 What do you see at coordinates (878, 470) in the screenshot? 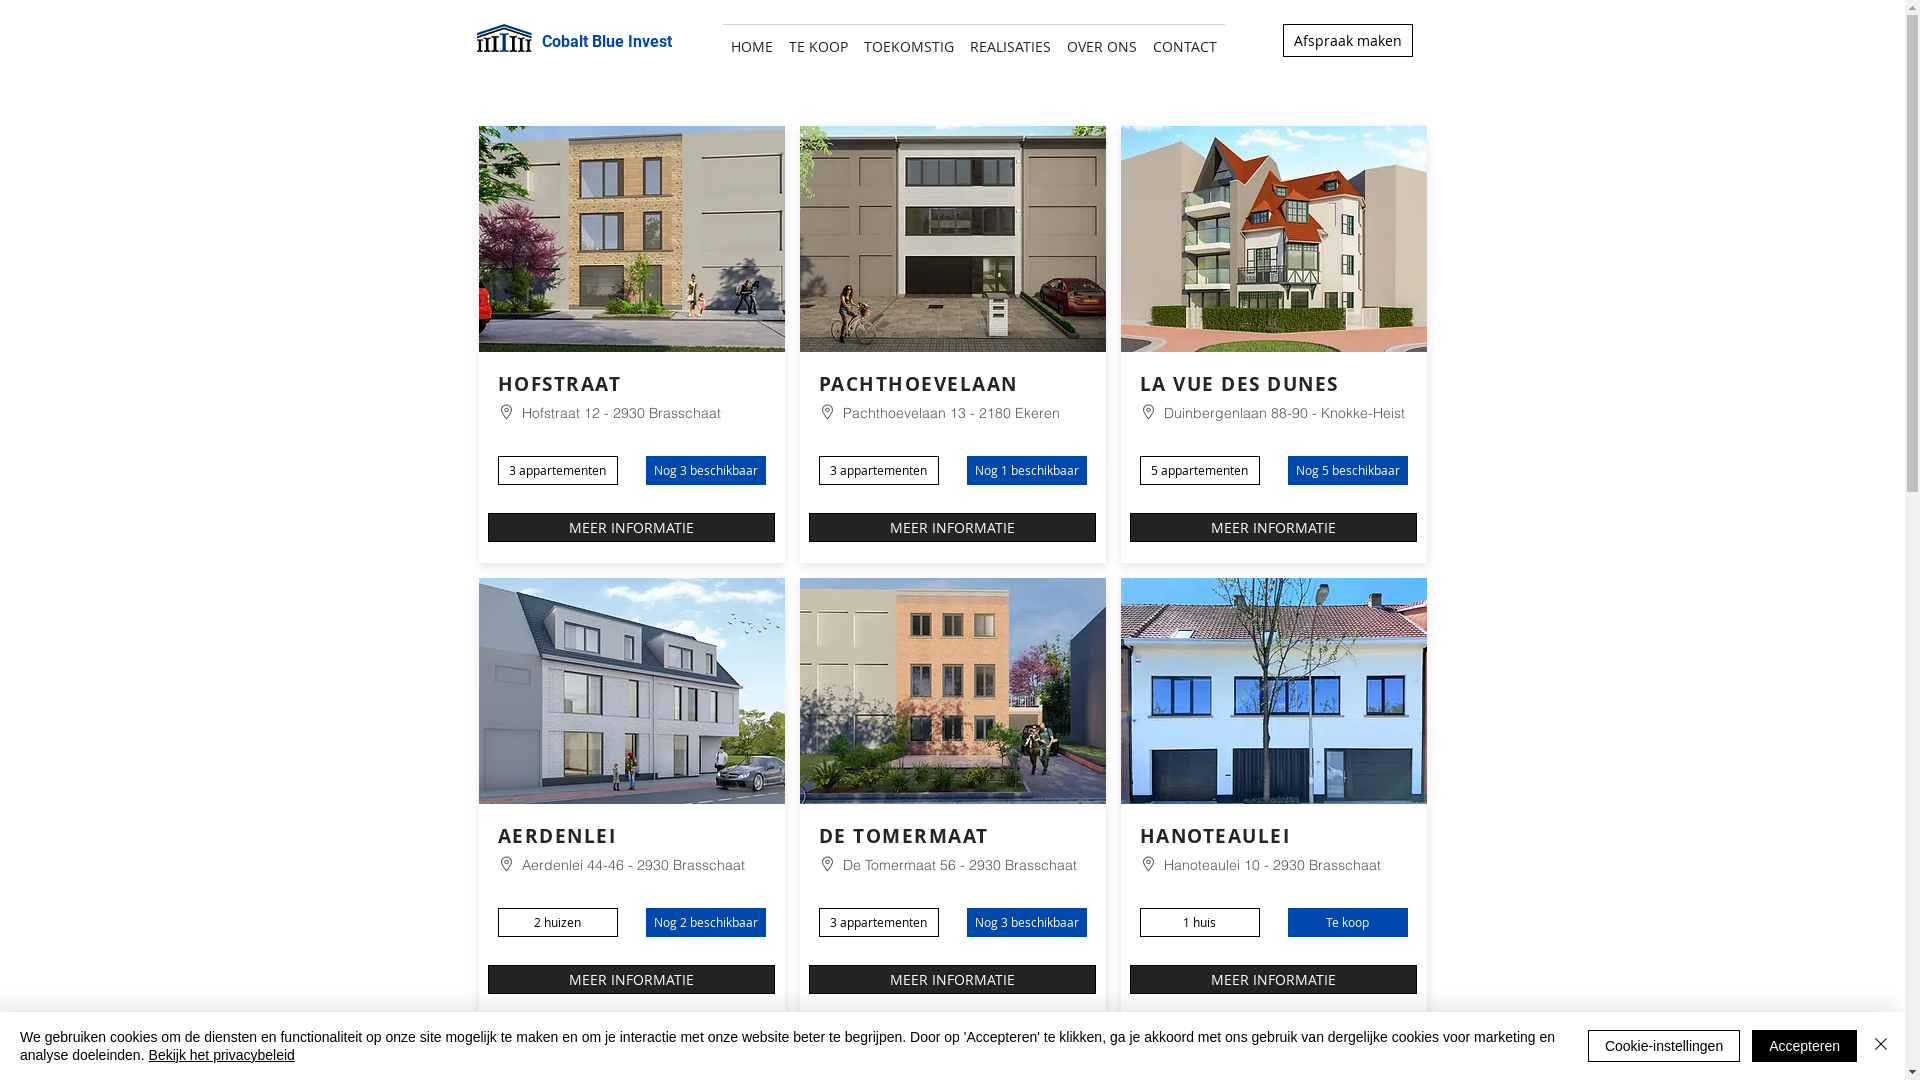
I see `3 appartementen` at bounding box center [878, 470].